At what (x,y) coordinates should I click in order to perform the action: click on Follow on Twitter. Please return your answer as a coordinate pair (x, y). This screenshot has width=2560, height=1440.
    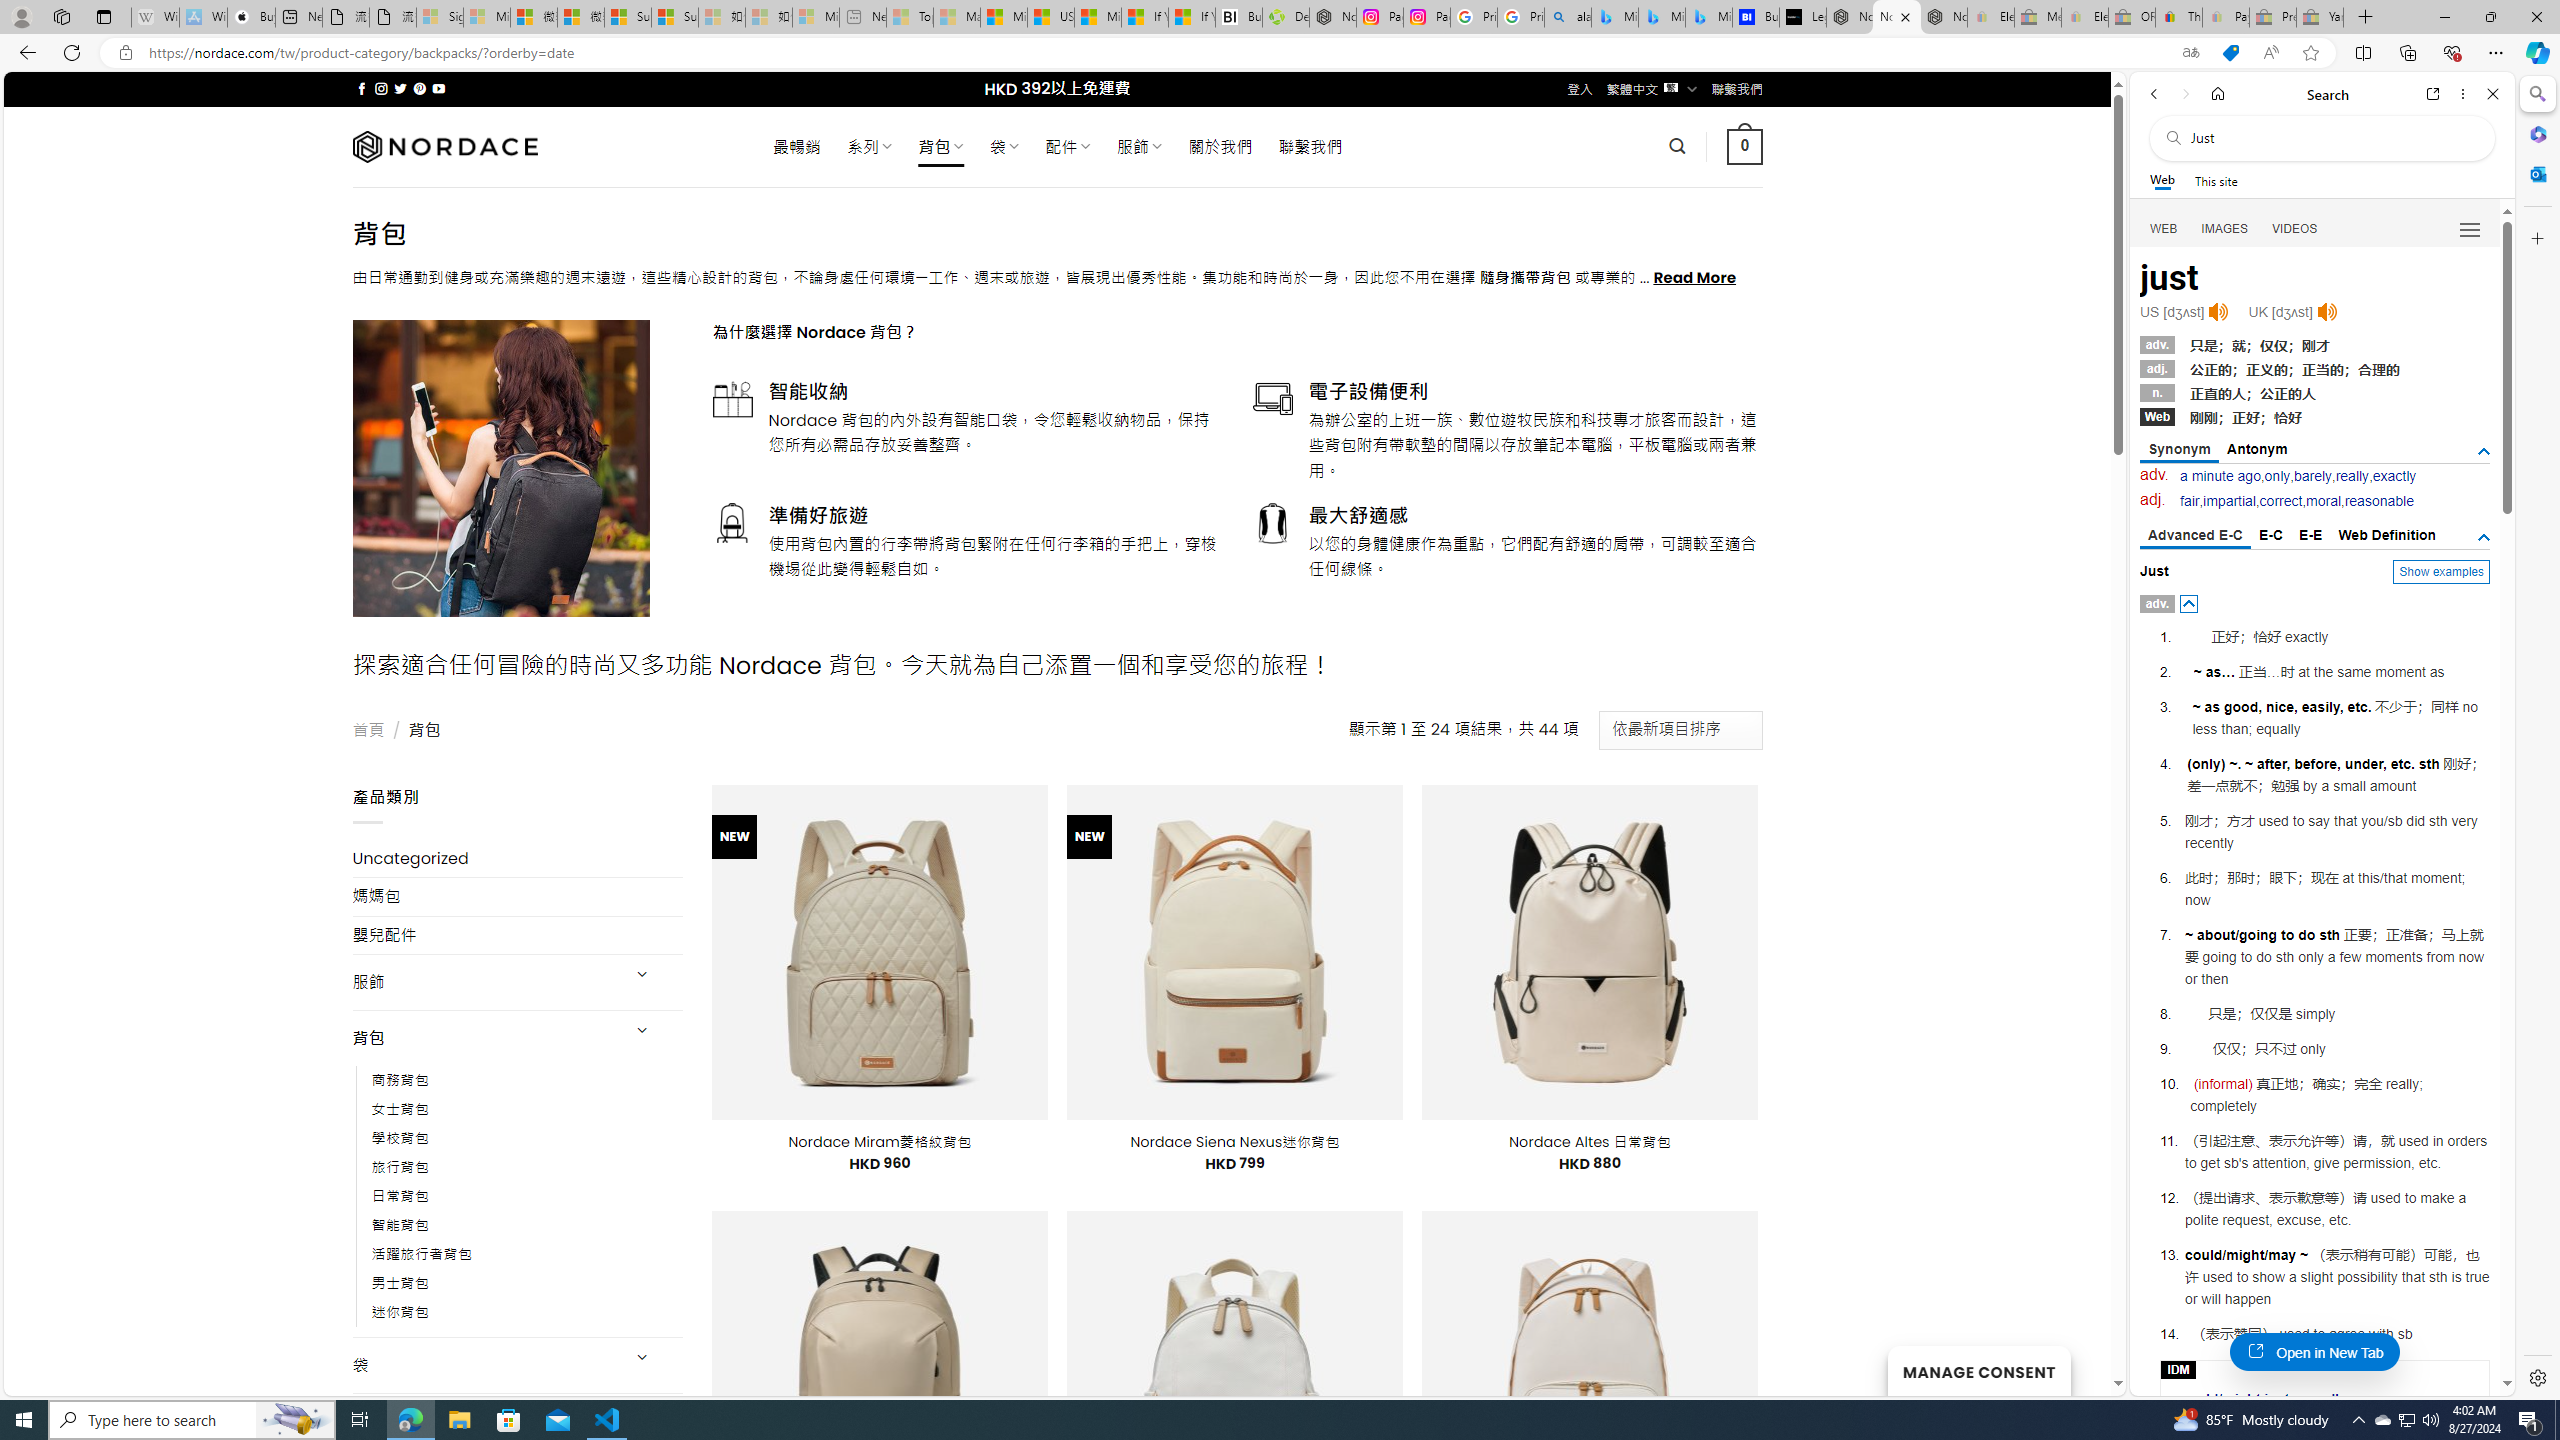
    Looking at the image, I should click on (400, 88).